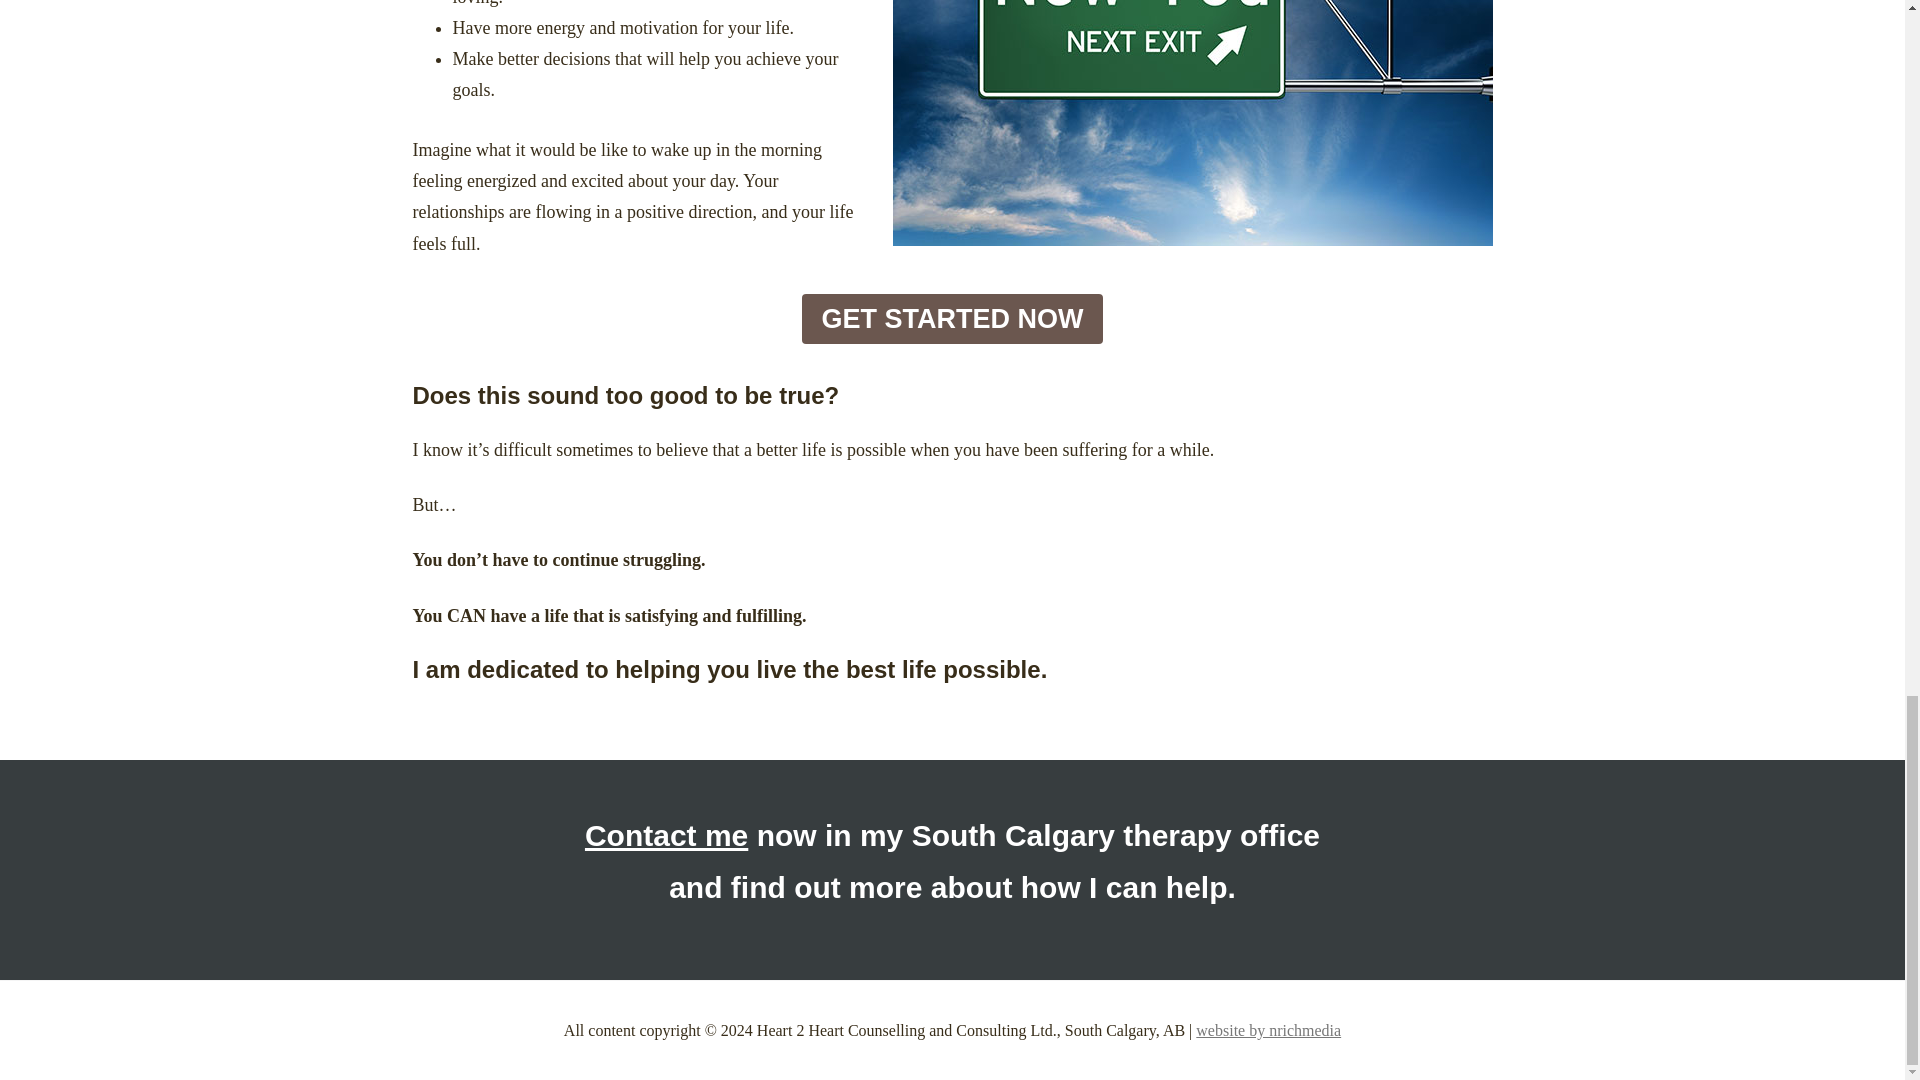 The height and width of the screenshot is (1080, 1920). What do you see at coordinates (953, 318) in the screenshot?
I see `GET STARTED NOW` at bounding box center [953, 318].